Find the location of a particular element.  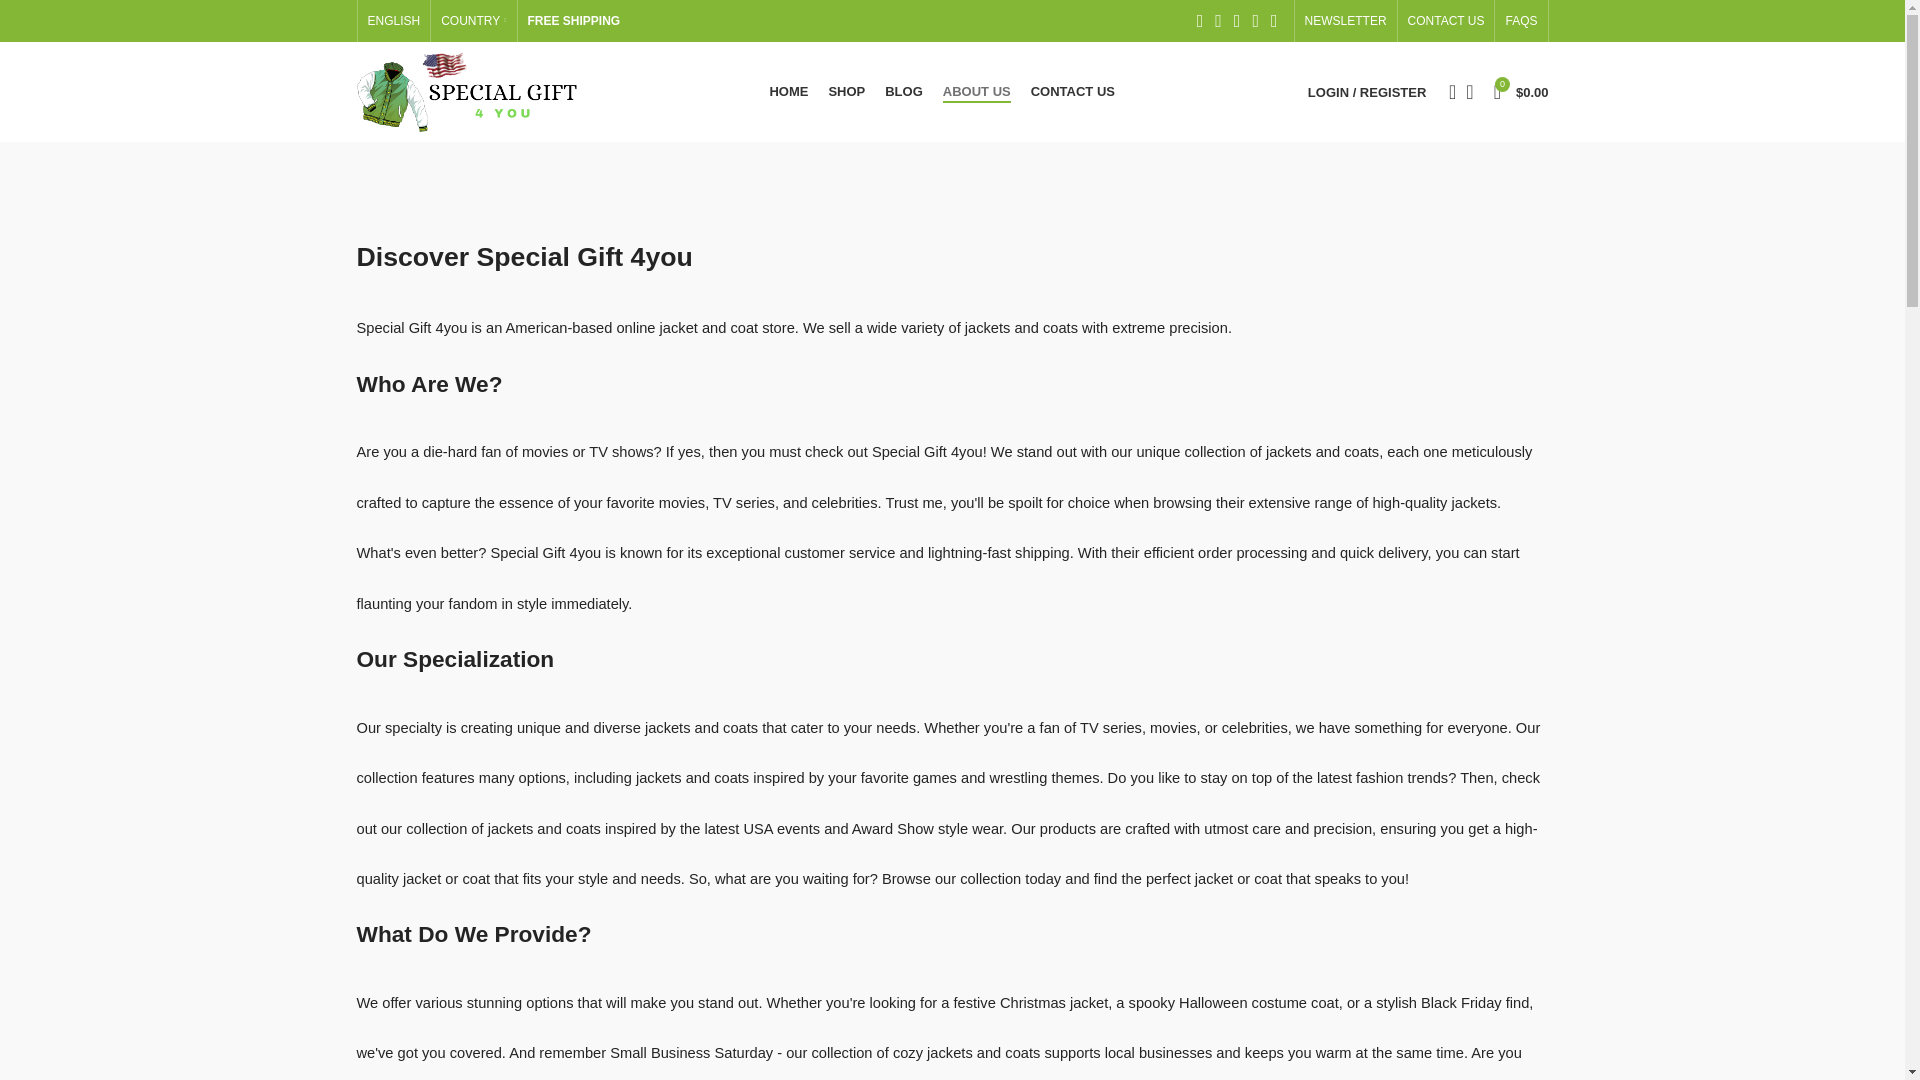

ENGLISH is located at coordinates (394, 21).